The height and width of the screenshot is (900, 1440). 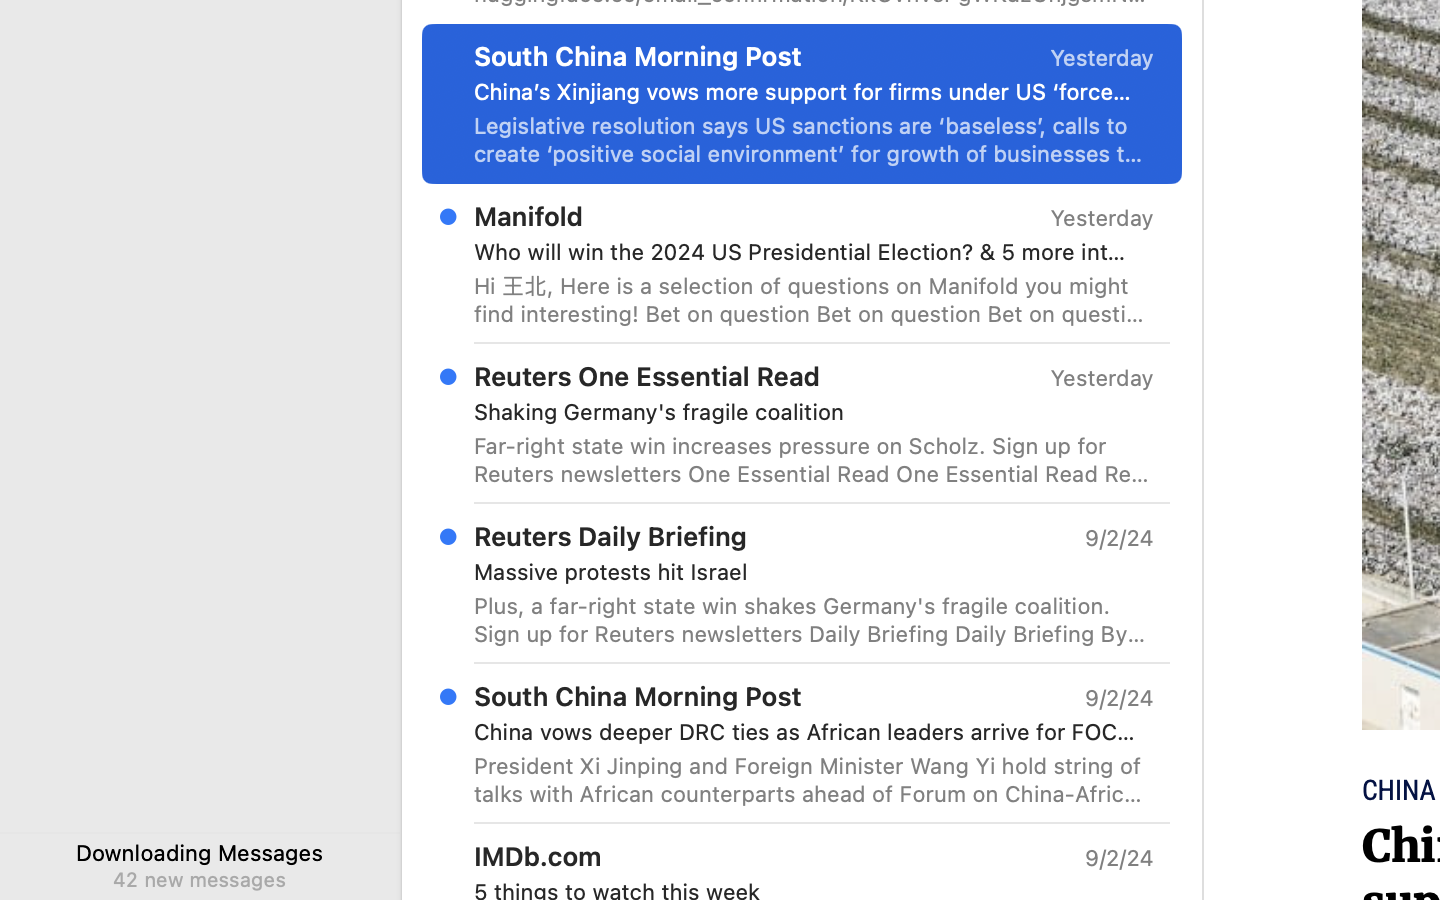 I want to click on Downloading Messages, so click(x=200, y=852).